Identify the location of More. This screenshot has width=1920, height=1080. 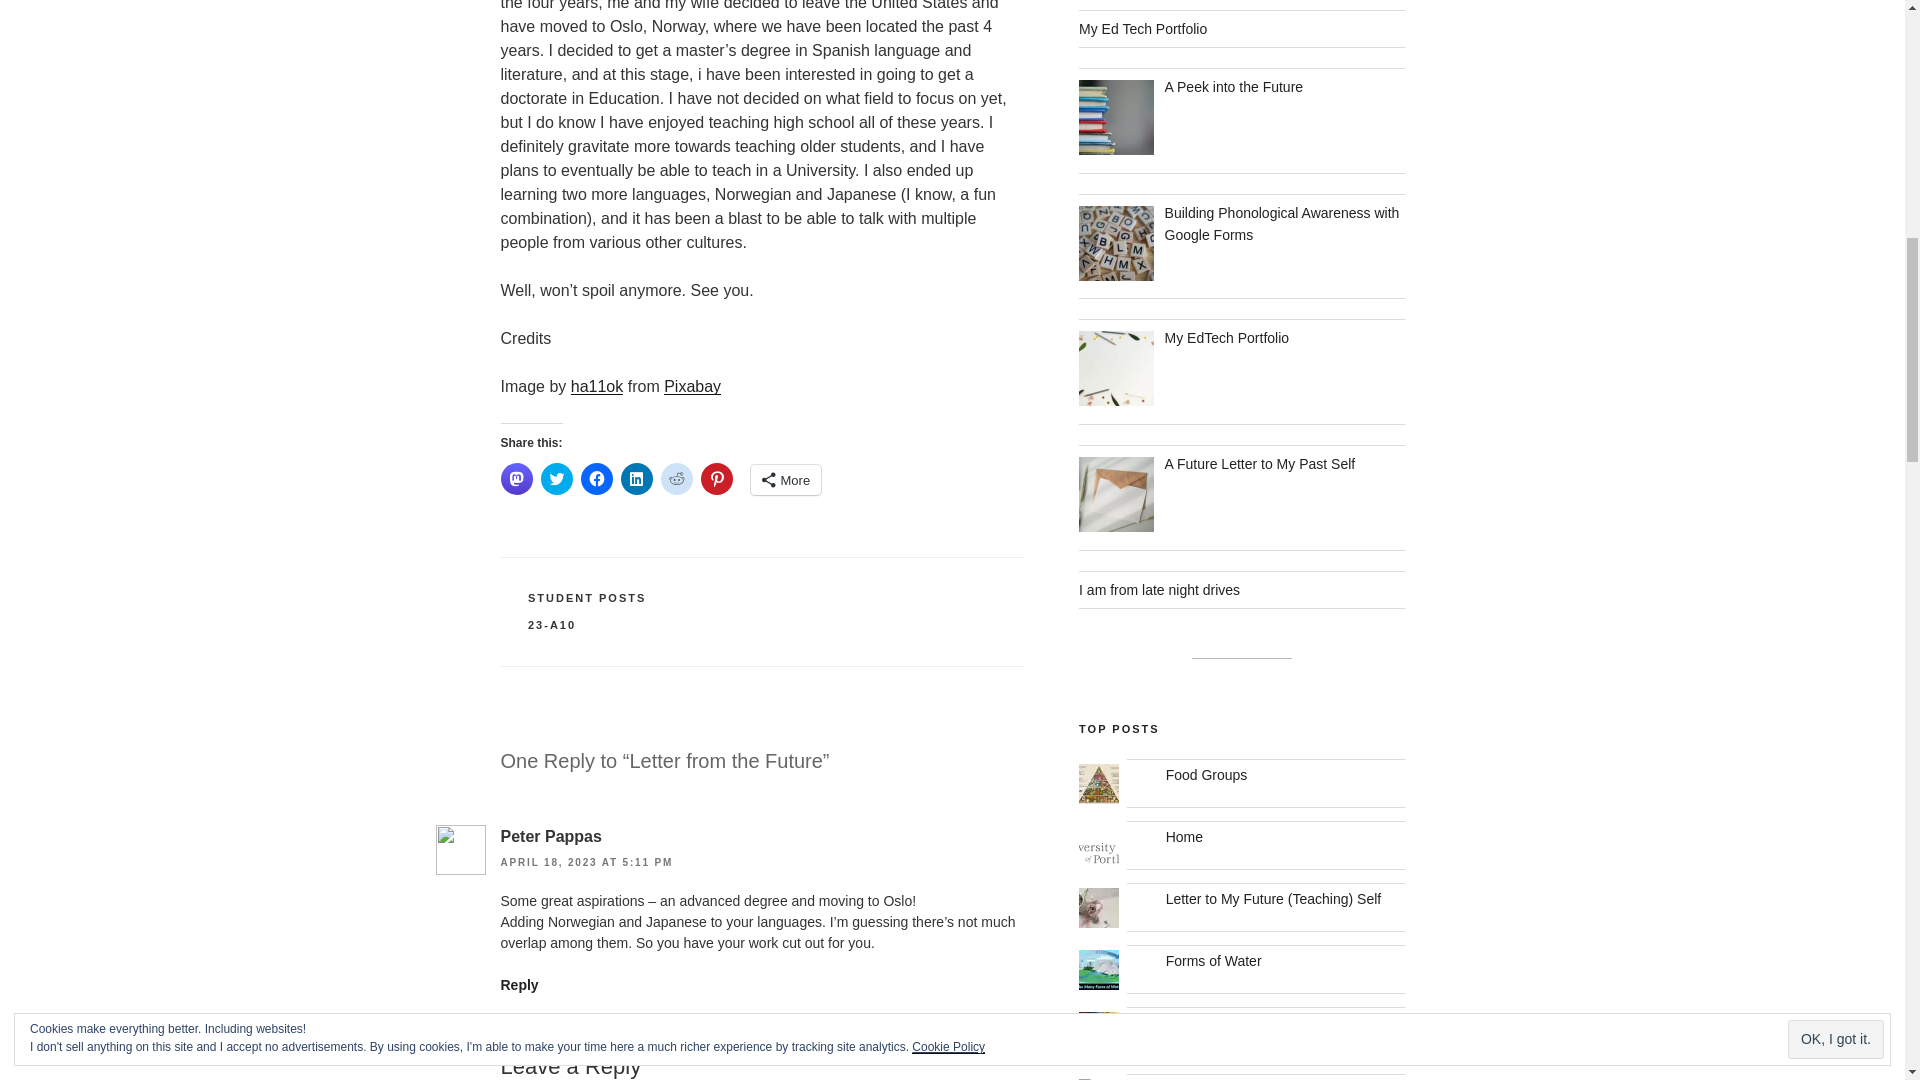
(786, 480).